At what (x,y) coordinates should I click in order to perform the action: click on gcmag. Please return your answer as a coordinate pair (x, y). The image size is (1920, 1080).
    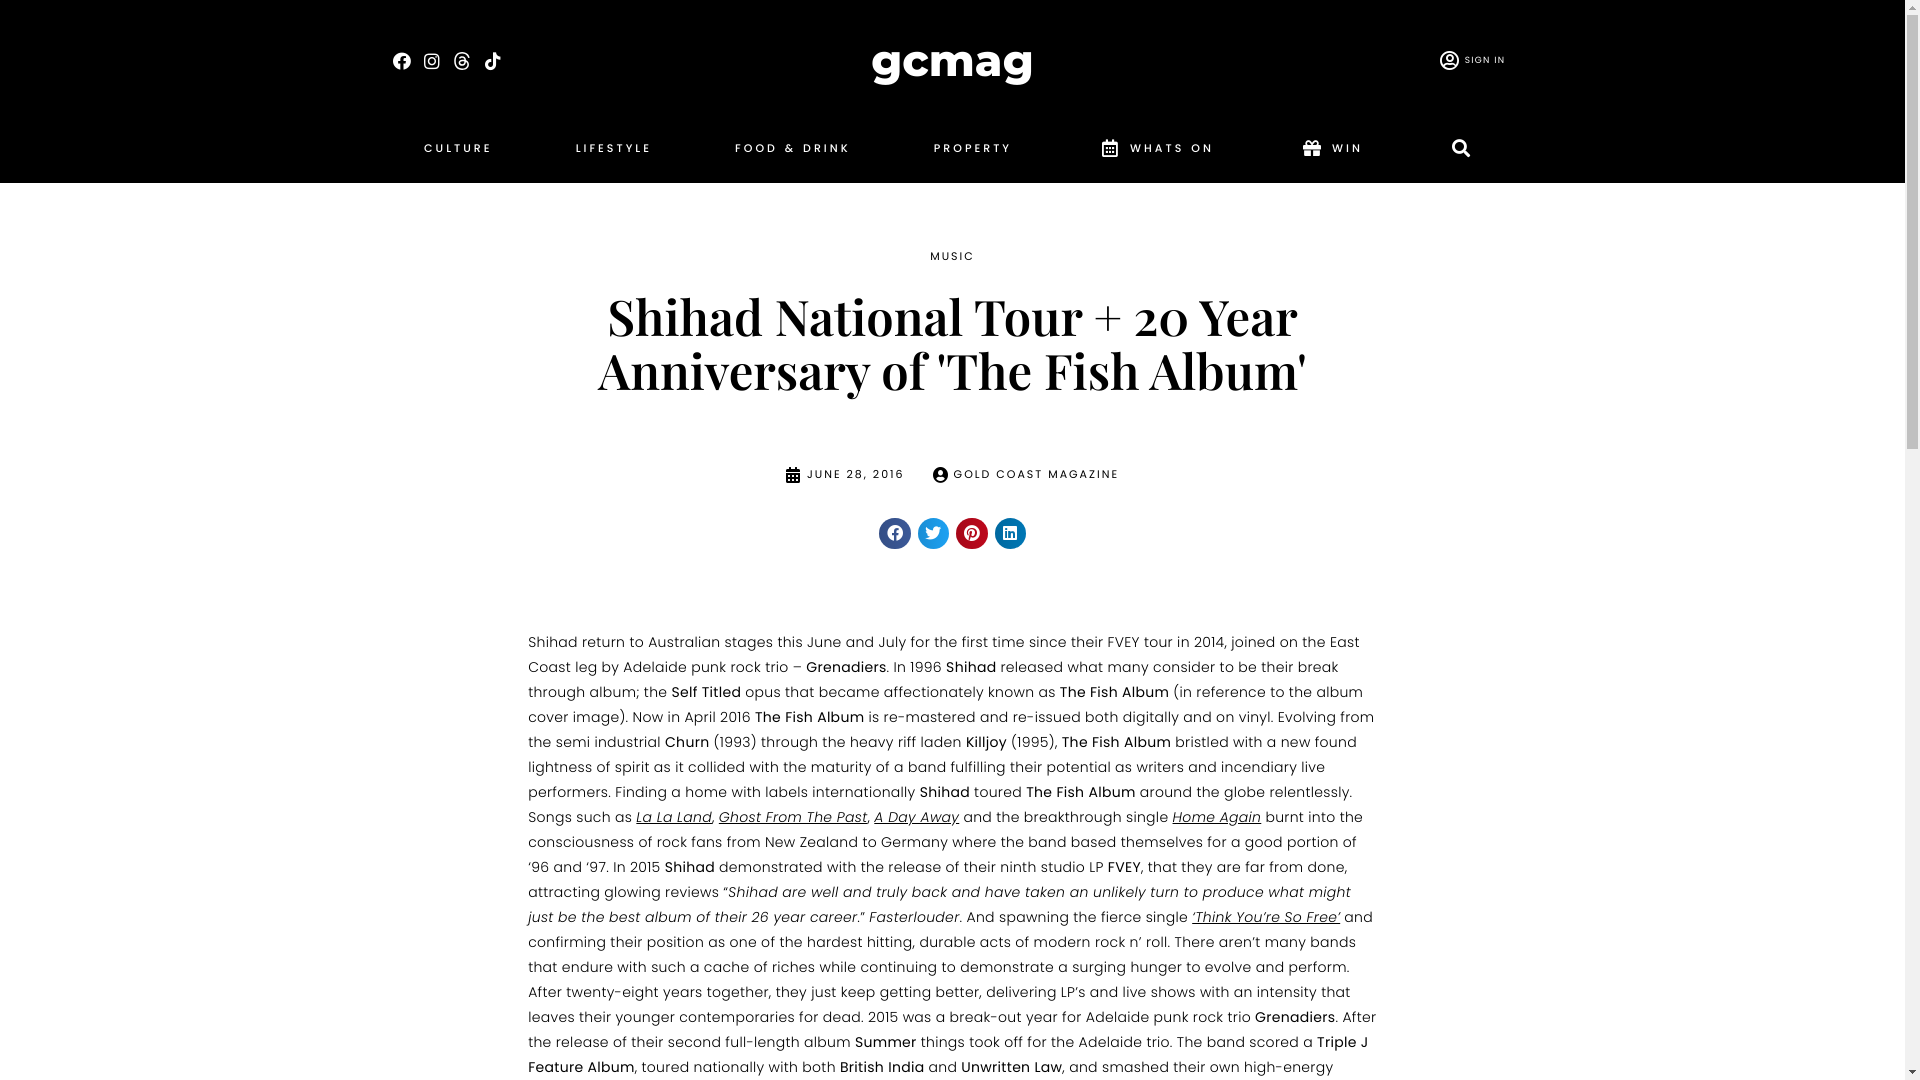
    Looking at the image, I should click on (952, 61).